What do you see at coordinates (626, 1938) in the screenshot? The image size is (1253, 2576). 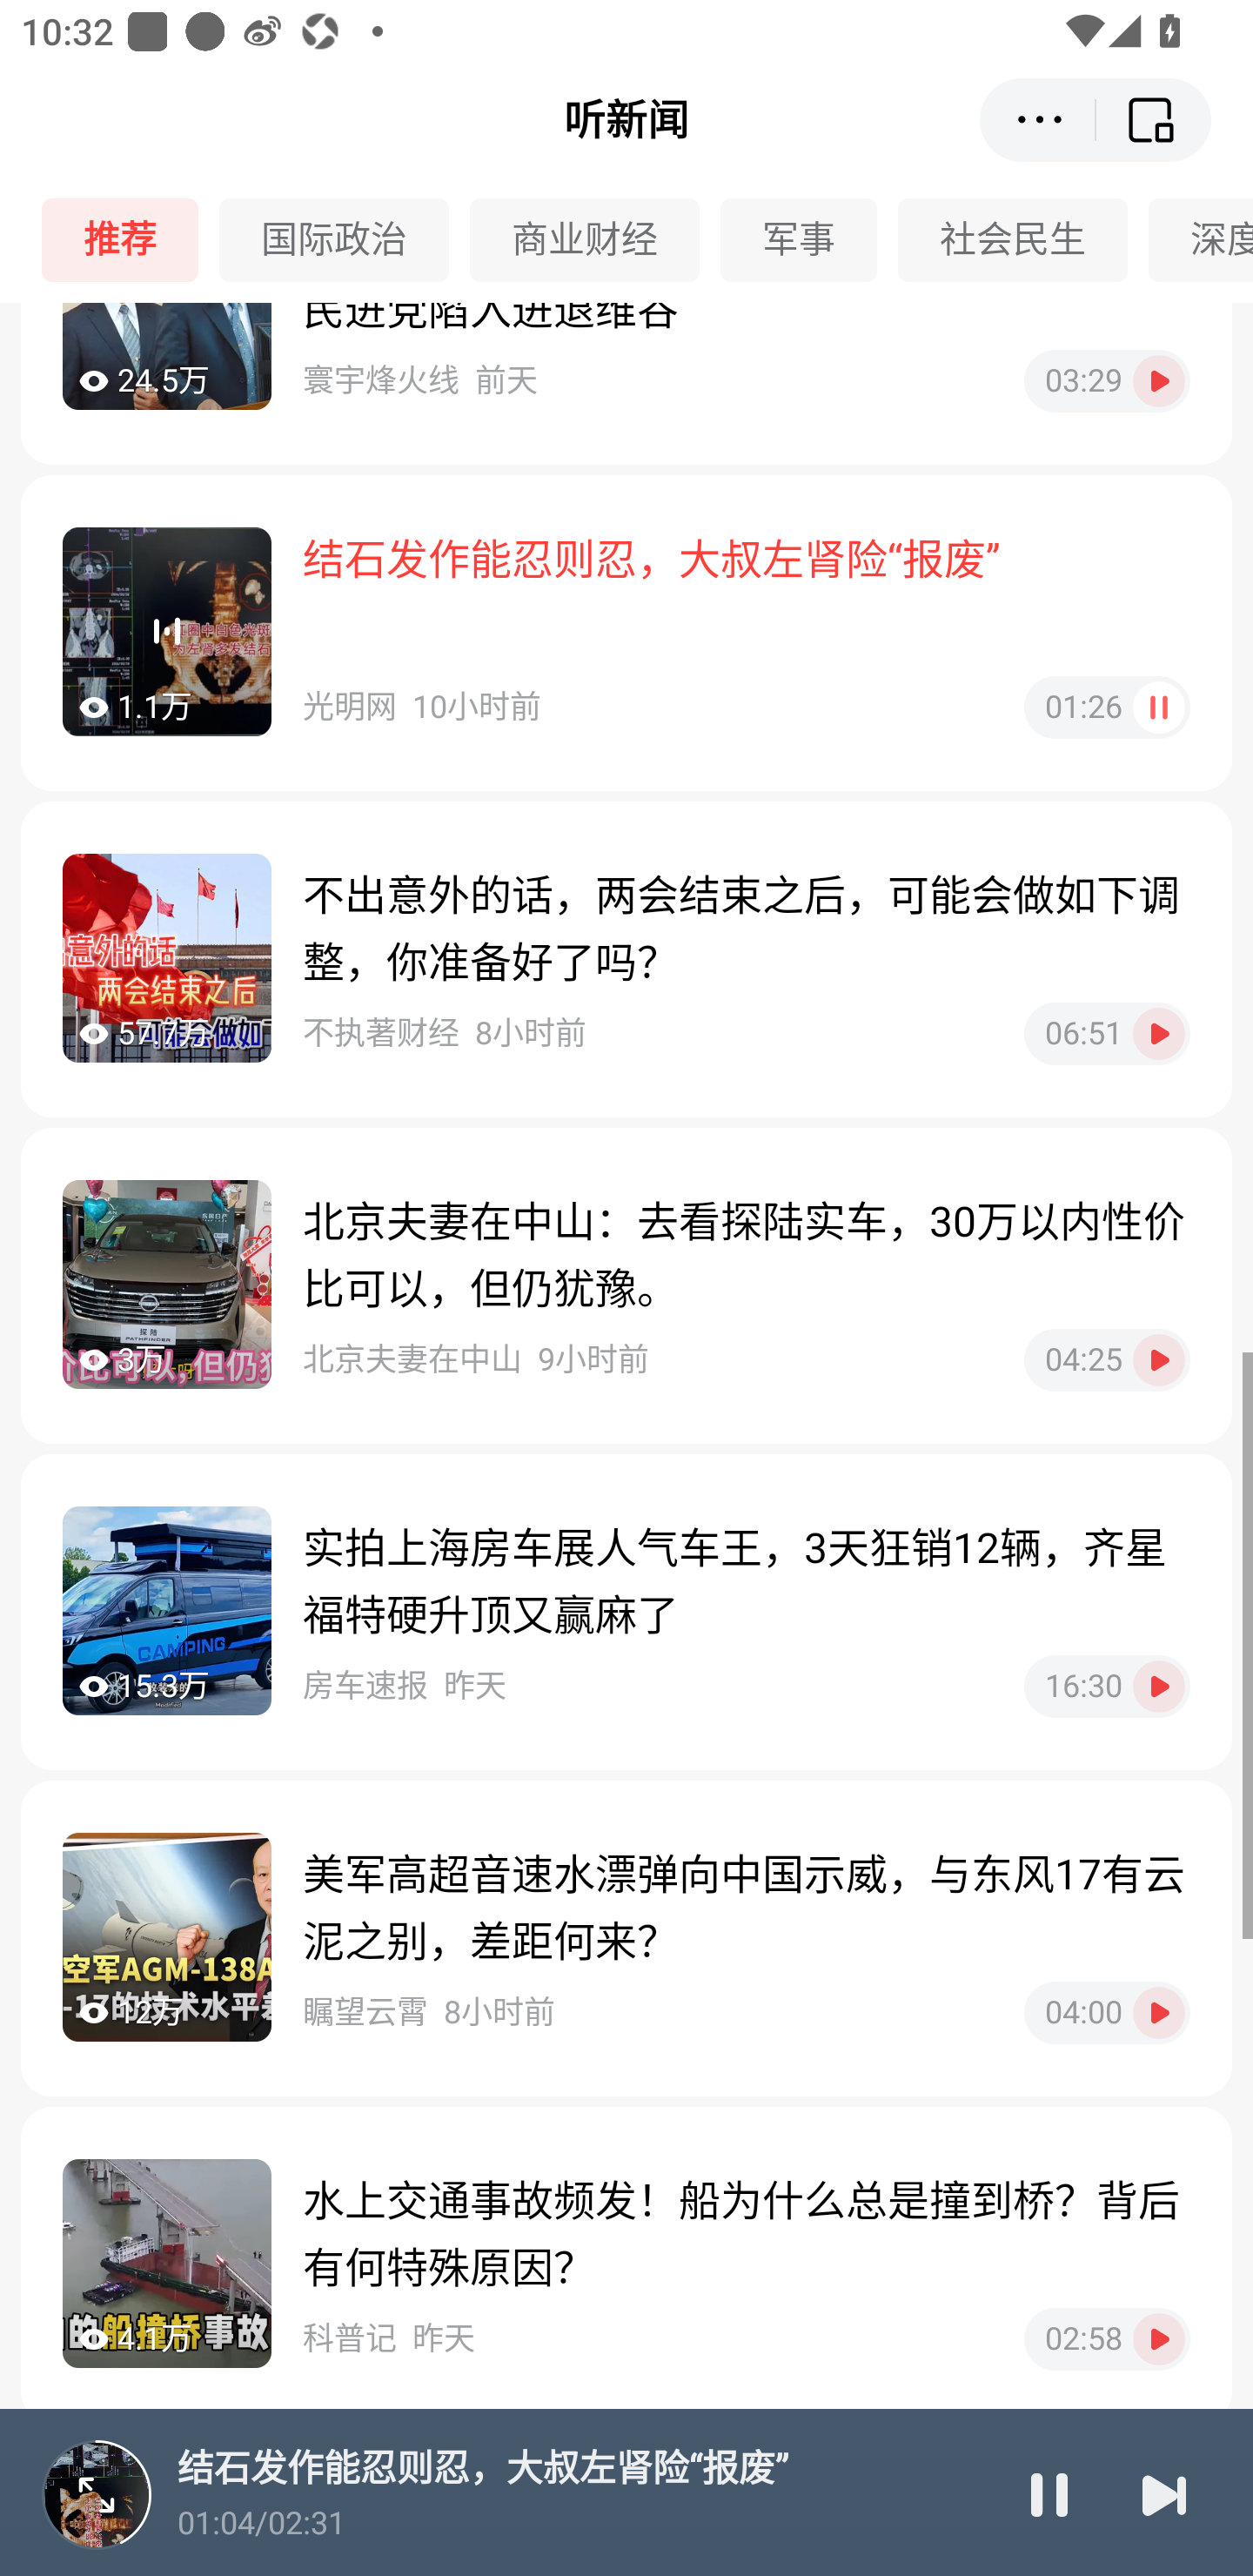 I see `12万 美军高超音速水漂弹向中国示威，与东风17有云泥之别，差距何来？ 瞩望云霄8小时前 04:00` at bounding box center [626, 1938].